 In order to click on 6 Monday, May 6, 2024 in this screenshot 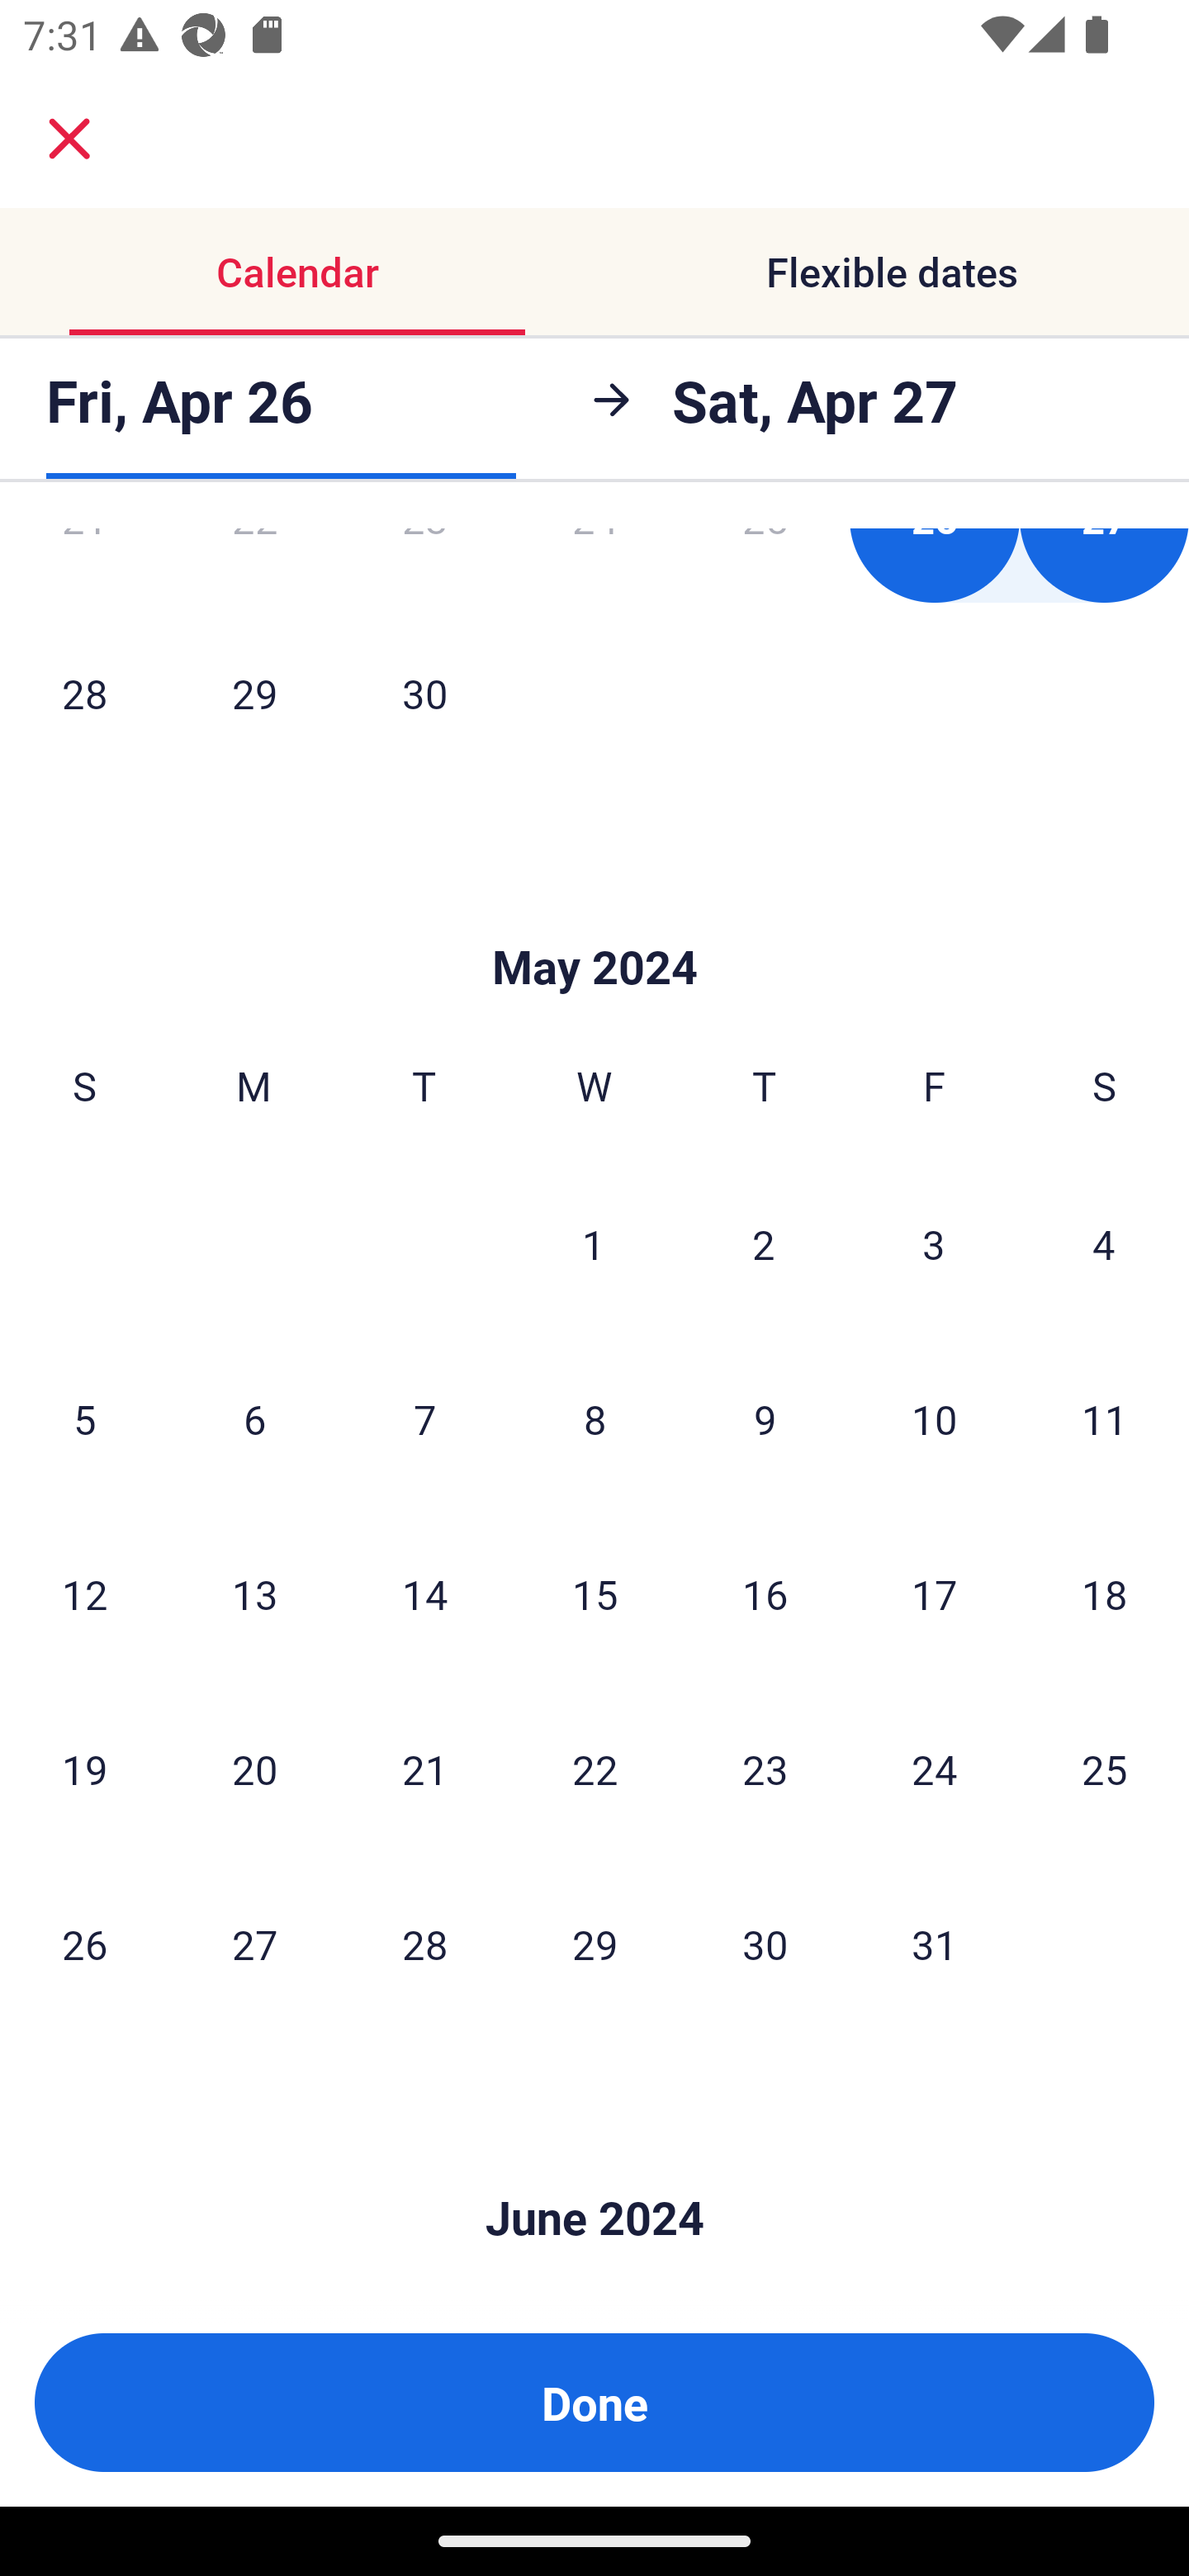, I will do `click(254, 1419)`.